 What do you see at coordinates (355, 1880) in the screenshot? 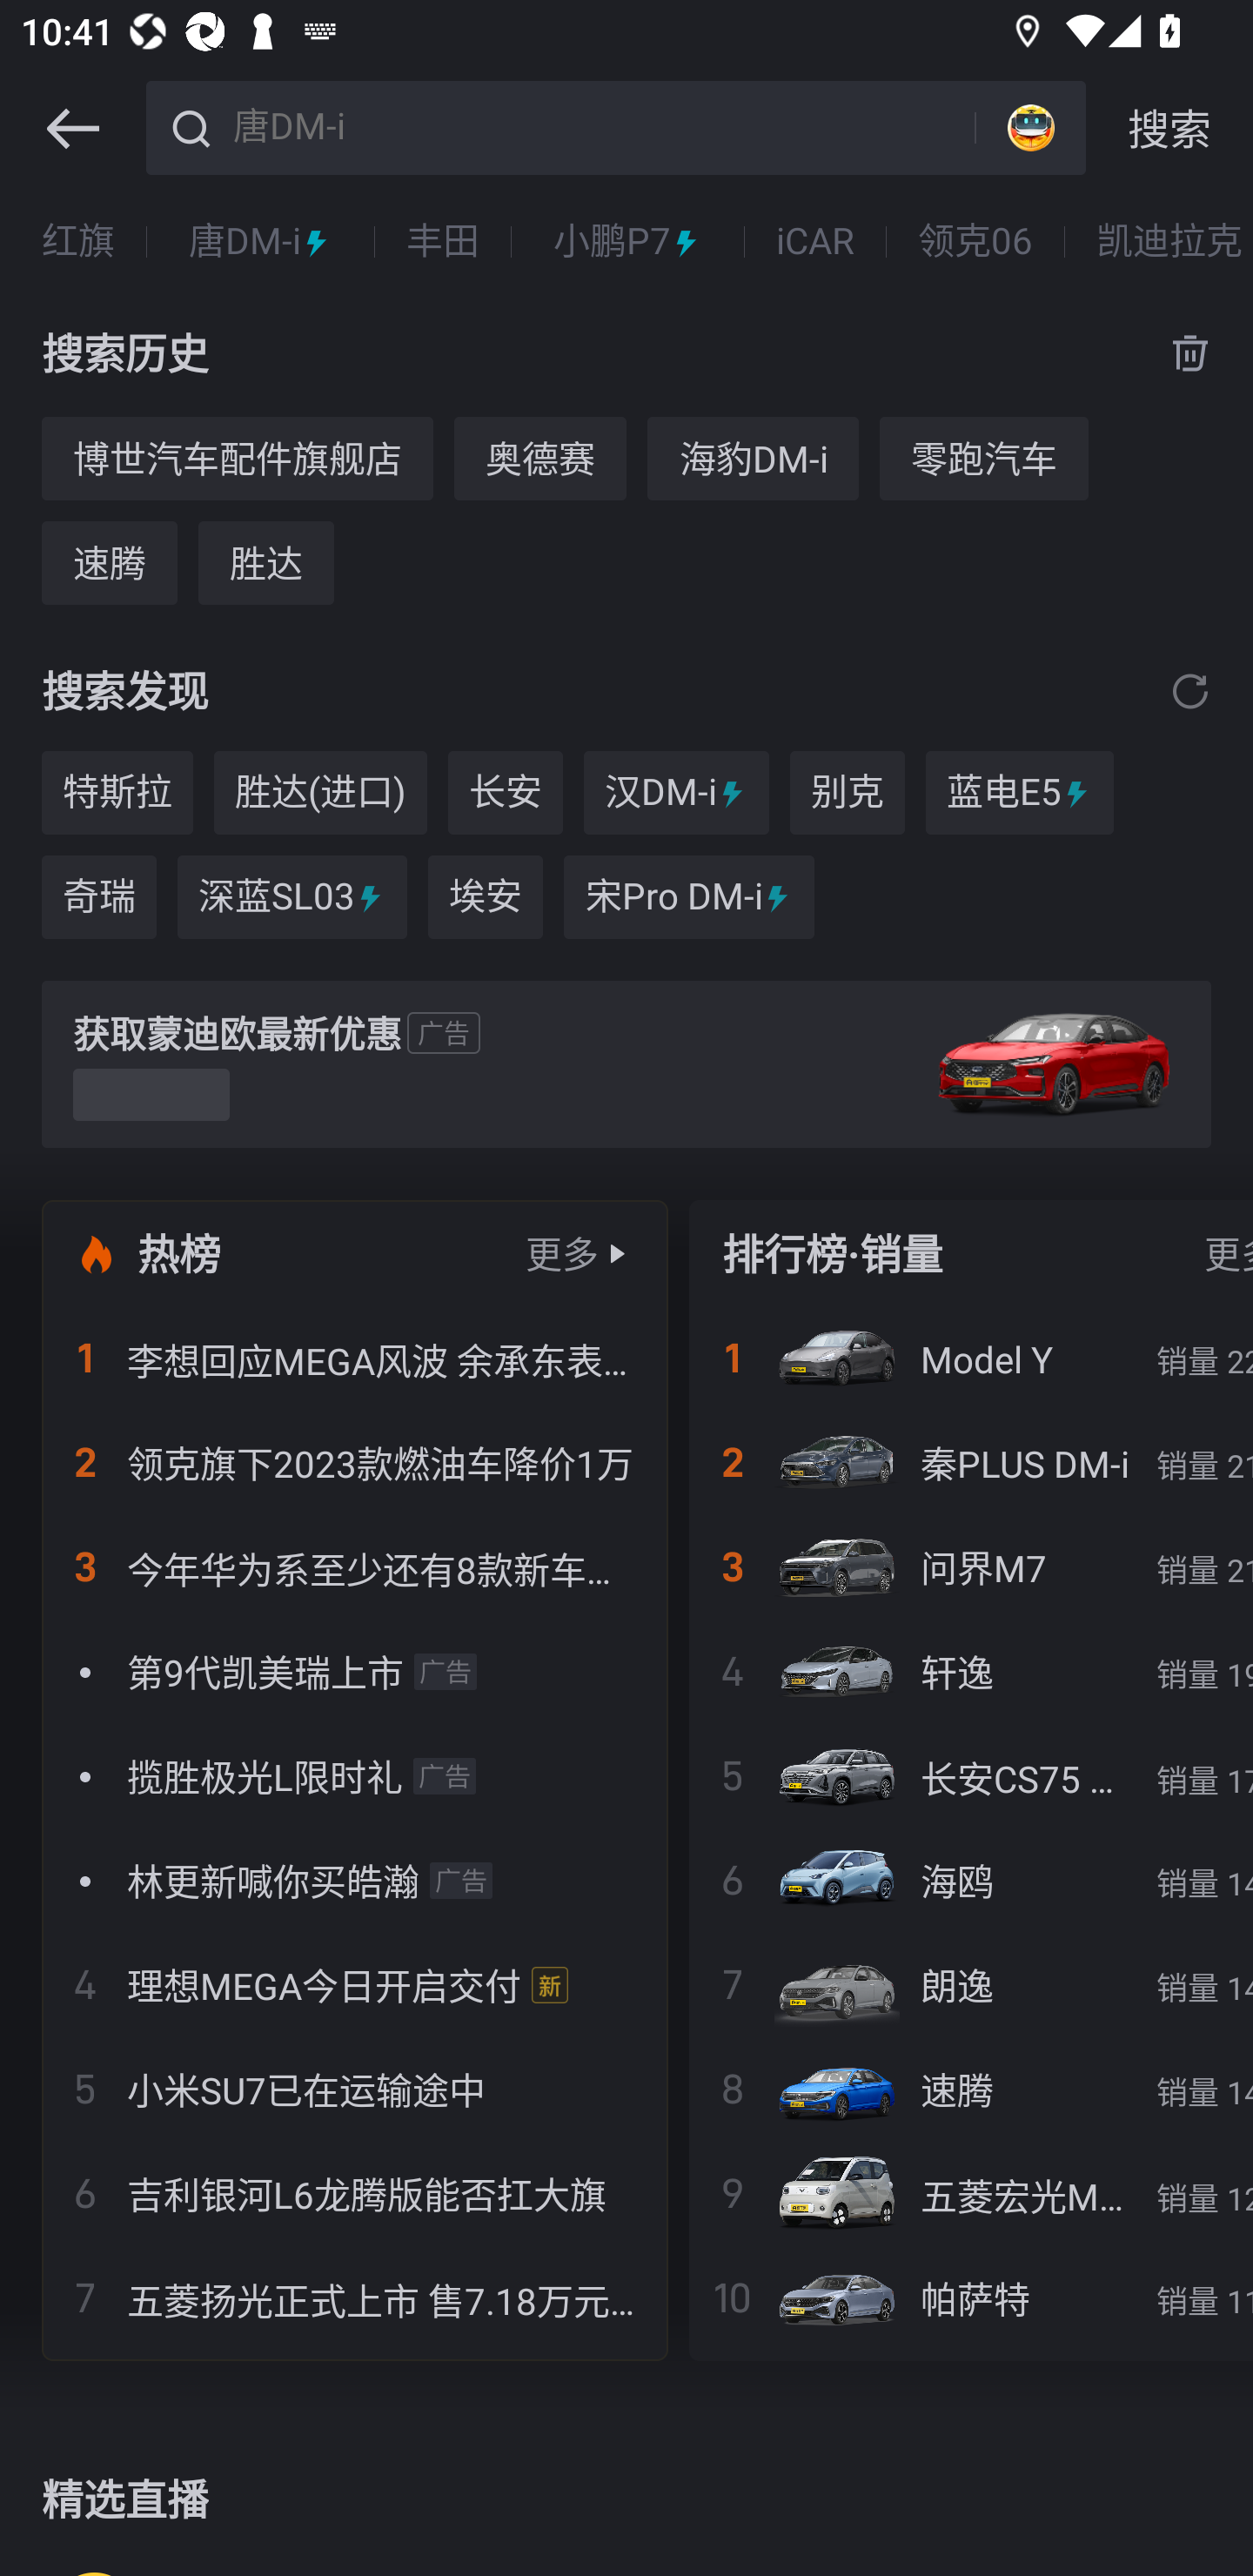
I see `林更新喊你买皓瀚` at bounding box center [355, 1880].